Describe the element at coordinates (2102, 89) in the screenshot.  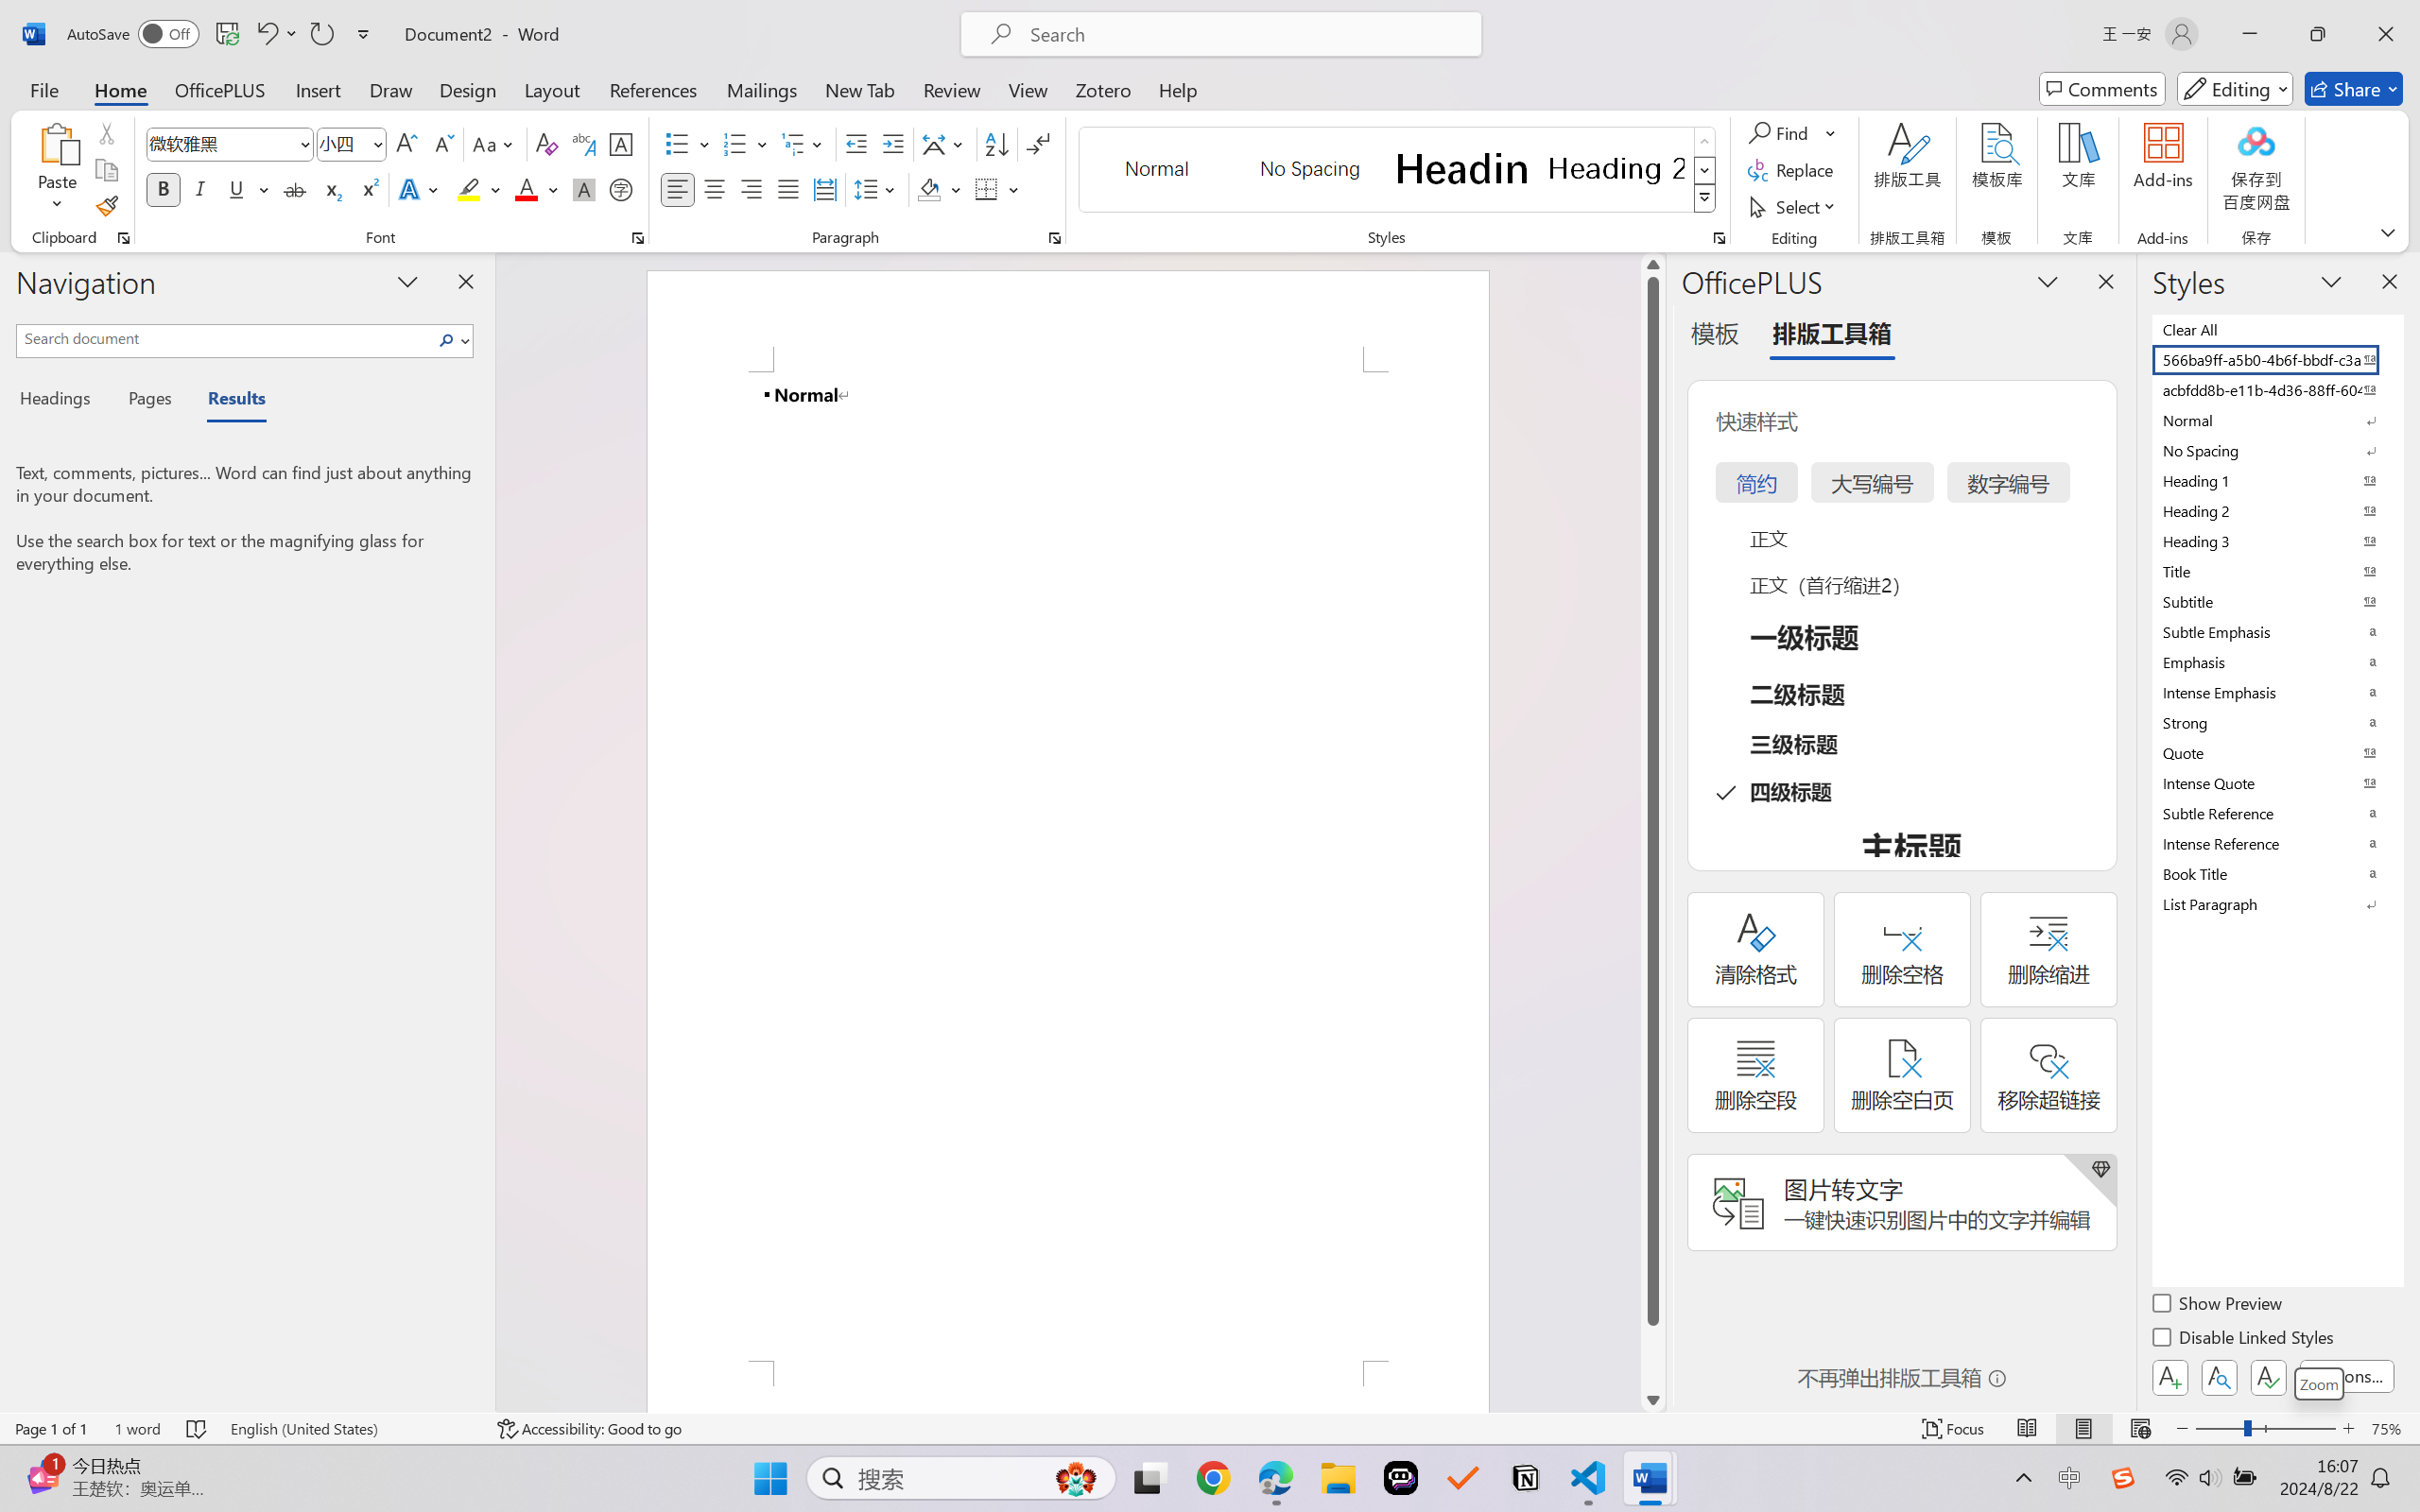
I see `Comments` at that location.